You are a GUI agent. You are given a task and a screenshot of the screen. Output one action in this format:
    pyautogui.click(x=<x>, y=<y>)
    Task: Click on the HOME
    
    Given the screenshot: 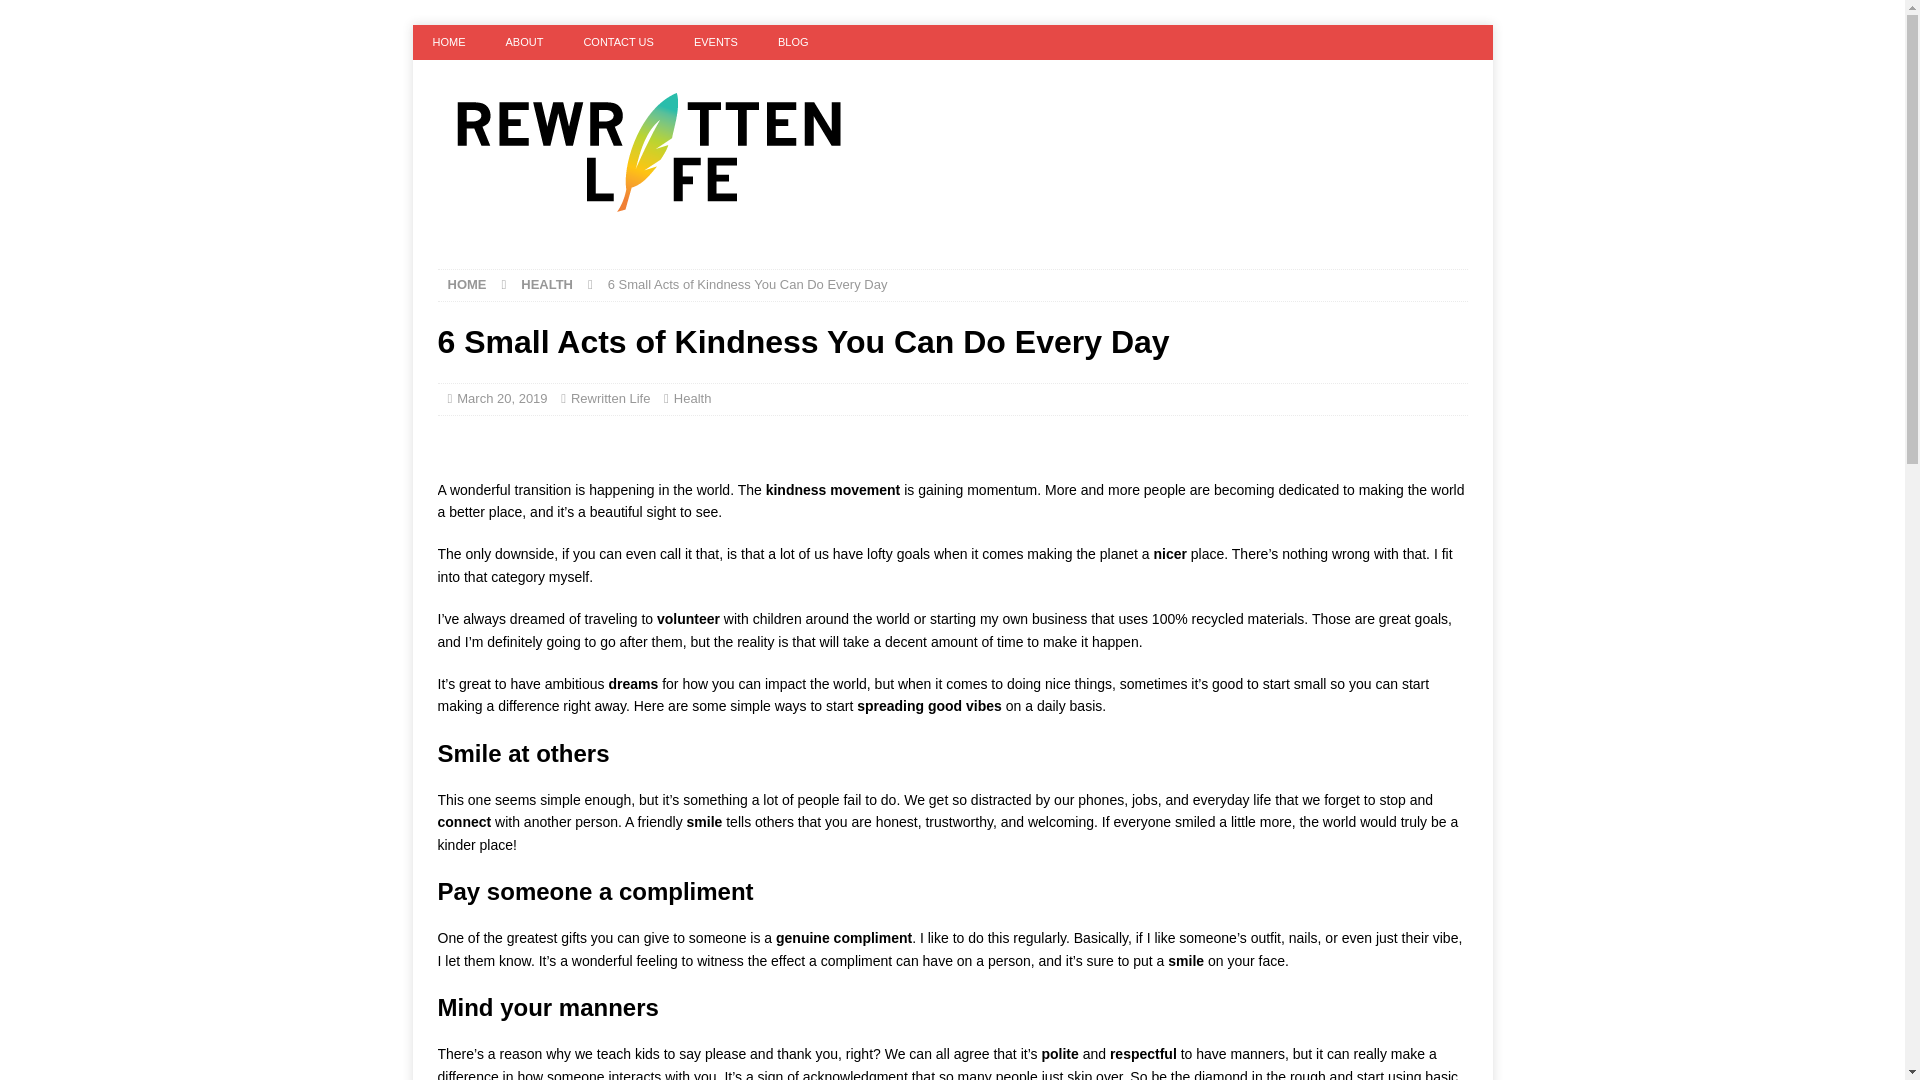 What is the action you would take?
    pyautogui.click(x=448, y=42)
    